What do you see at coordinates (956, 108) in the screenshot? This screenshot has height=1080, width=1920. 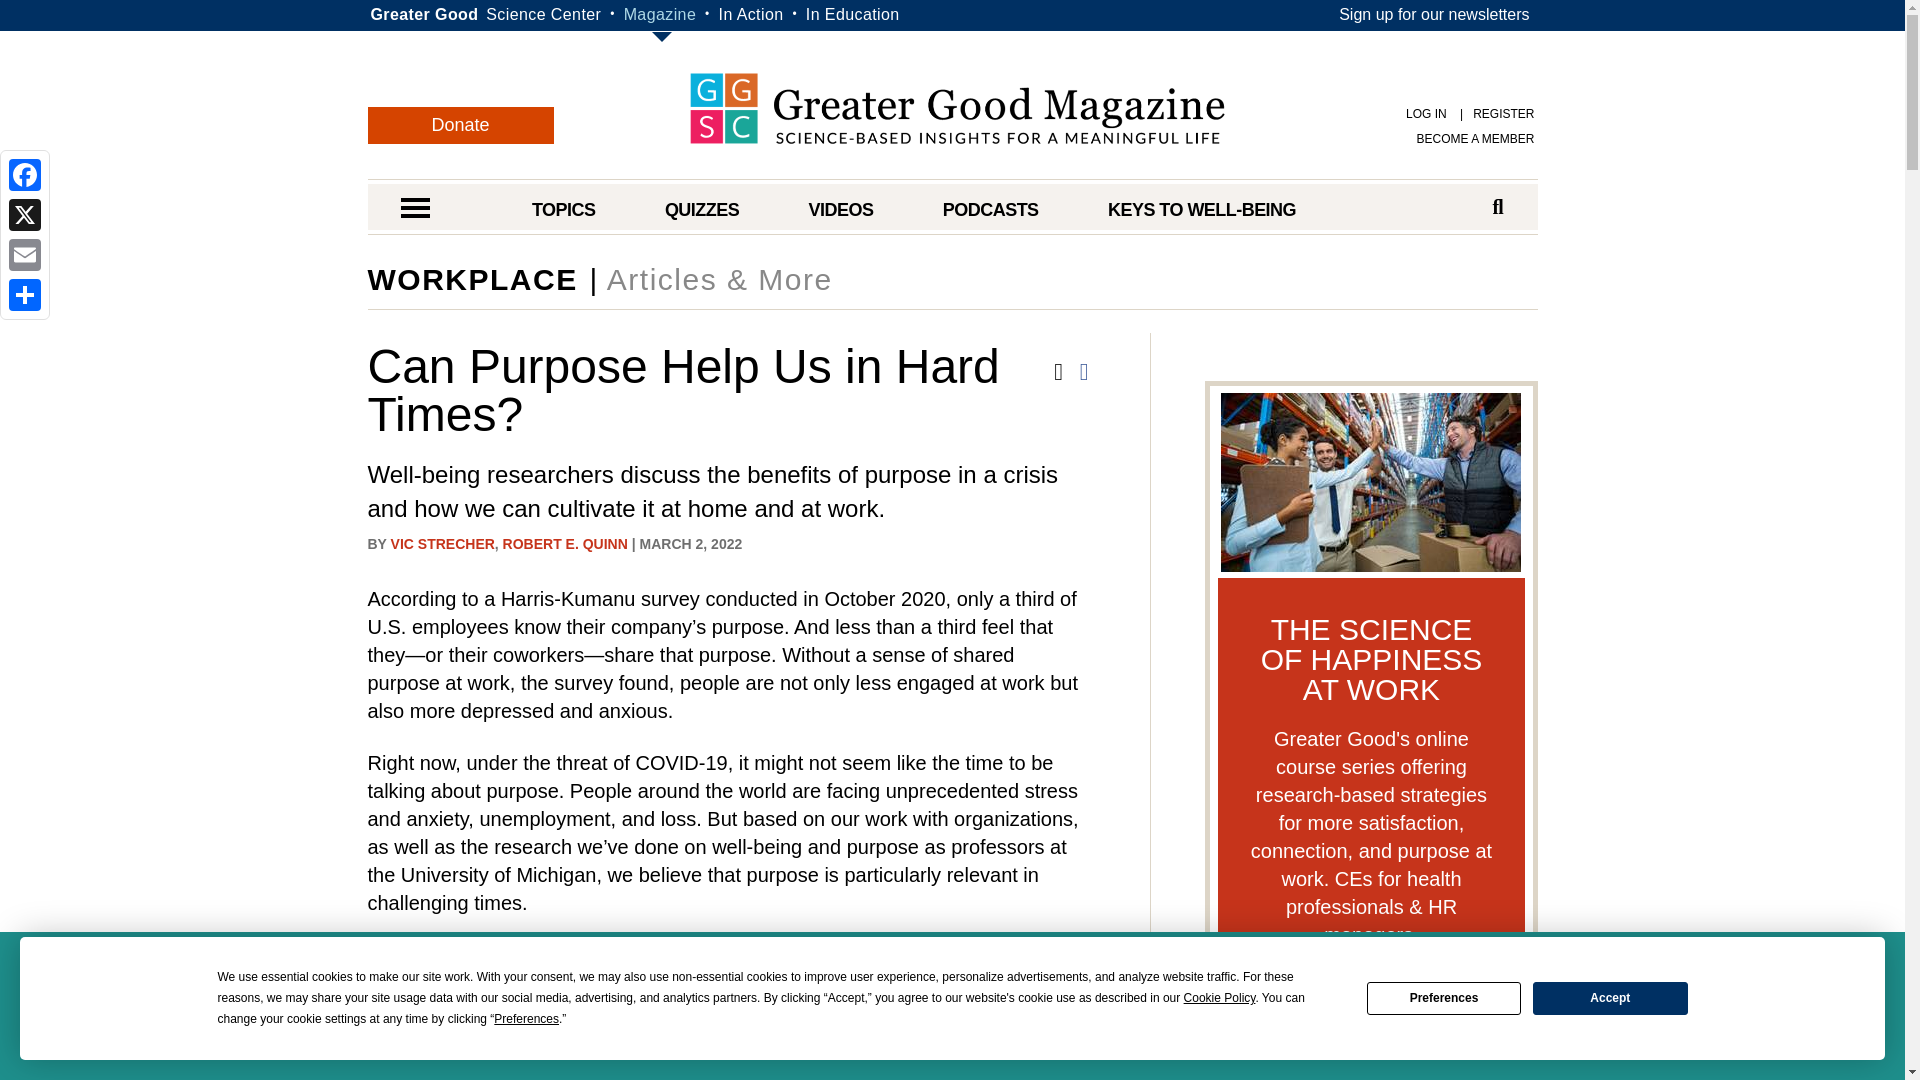 I see `Greater Good Magazine` at bounding box center [956, 108].